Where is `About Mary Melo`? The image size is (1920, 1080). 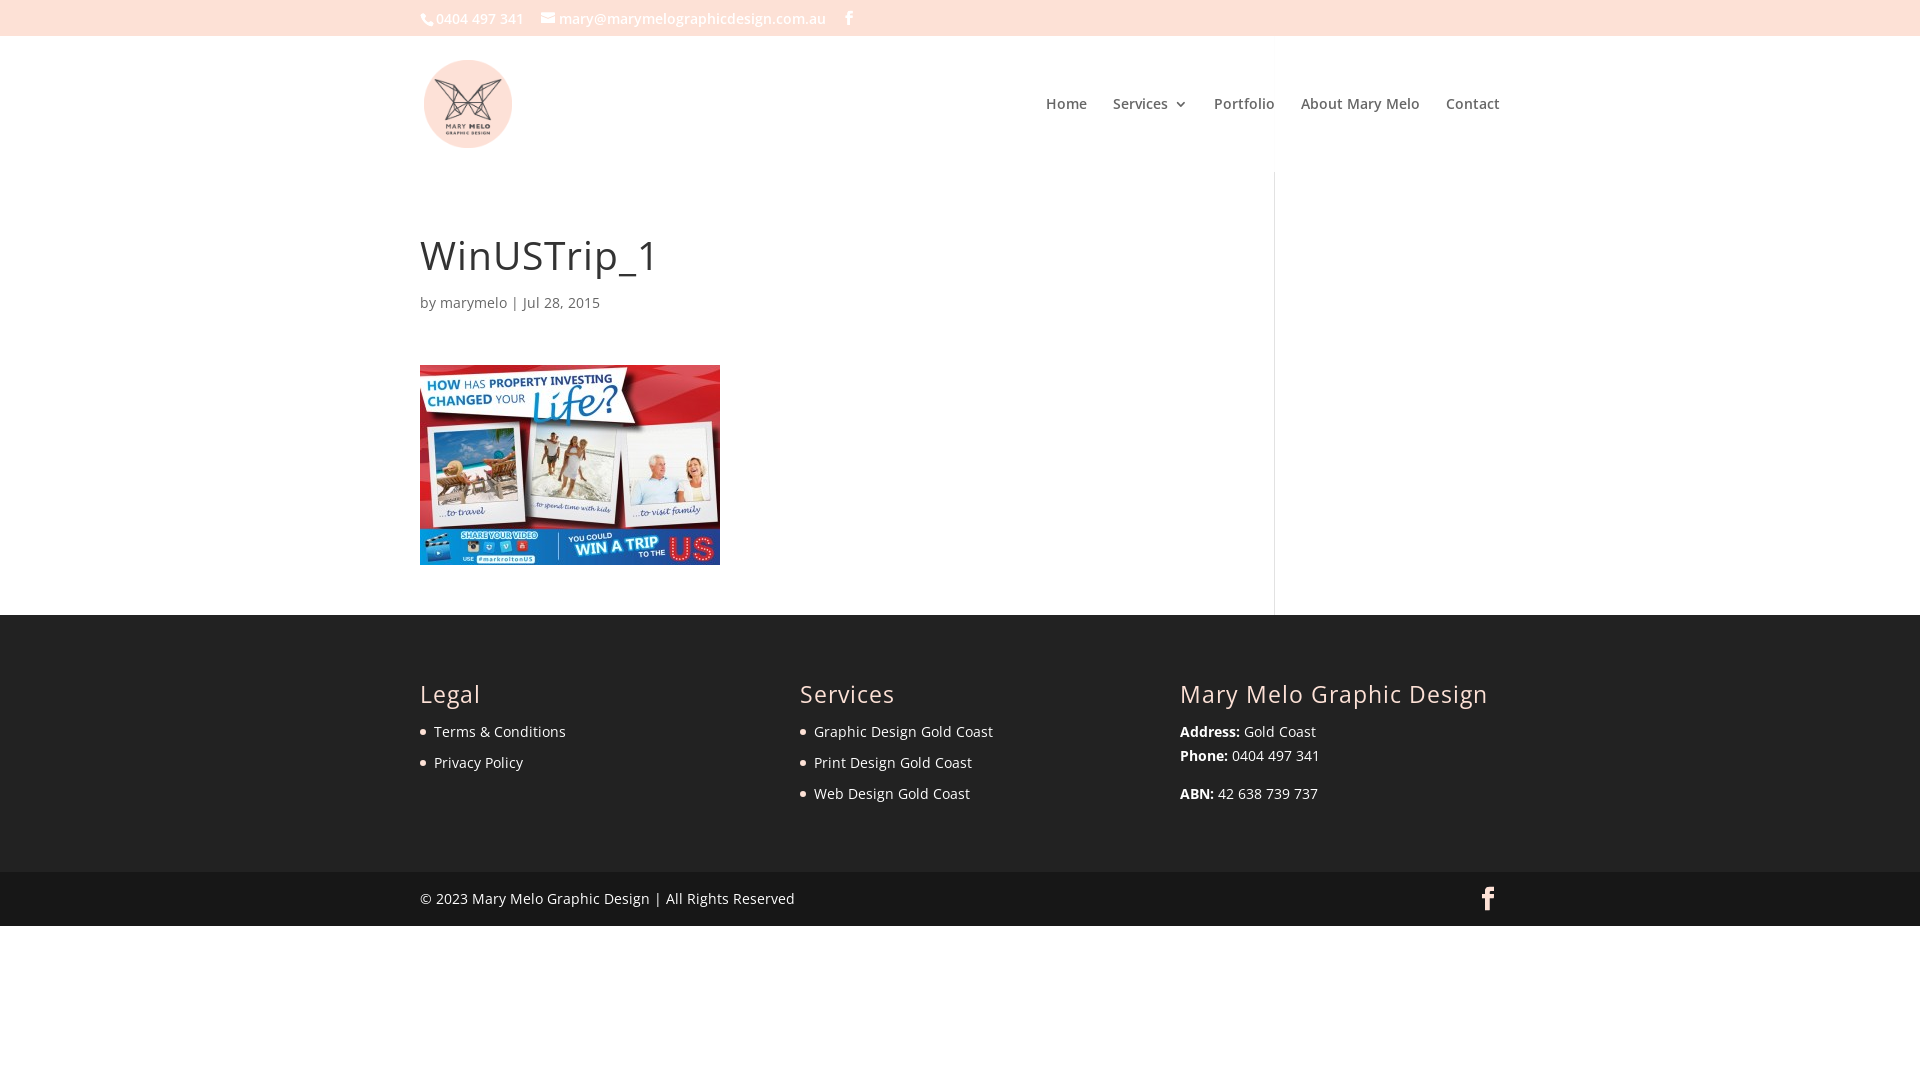 About Mary Melo is located at coordinates (1360, 134).